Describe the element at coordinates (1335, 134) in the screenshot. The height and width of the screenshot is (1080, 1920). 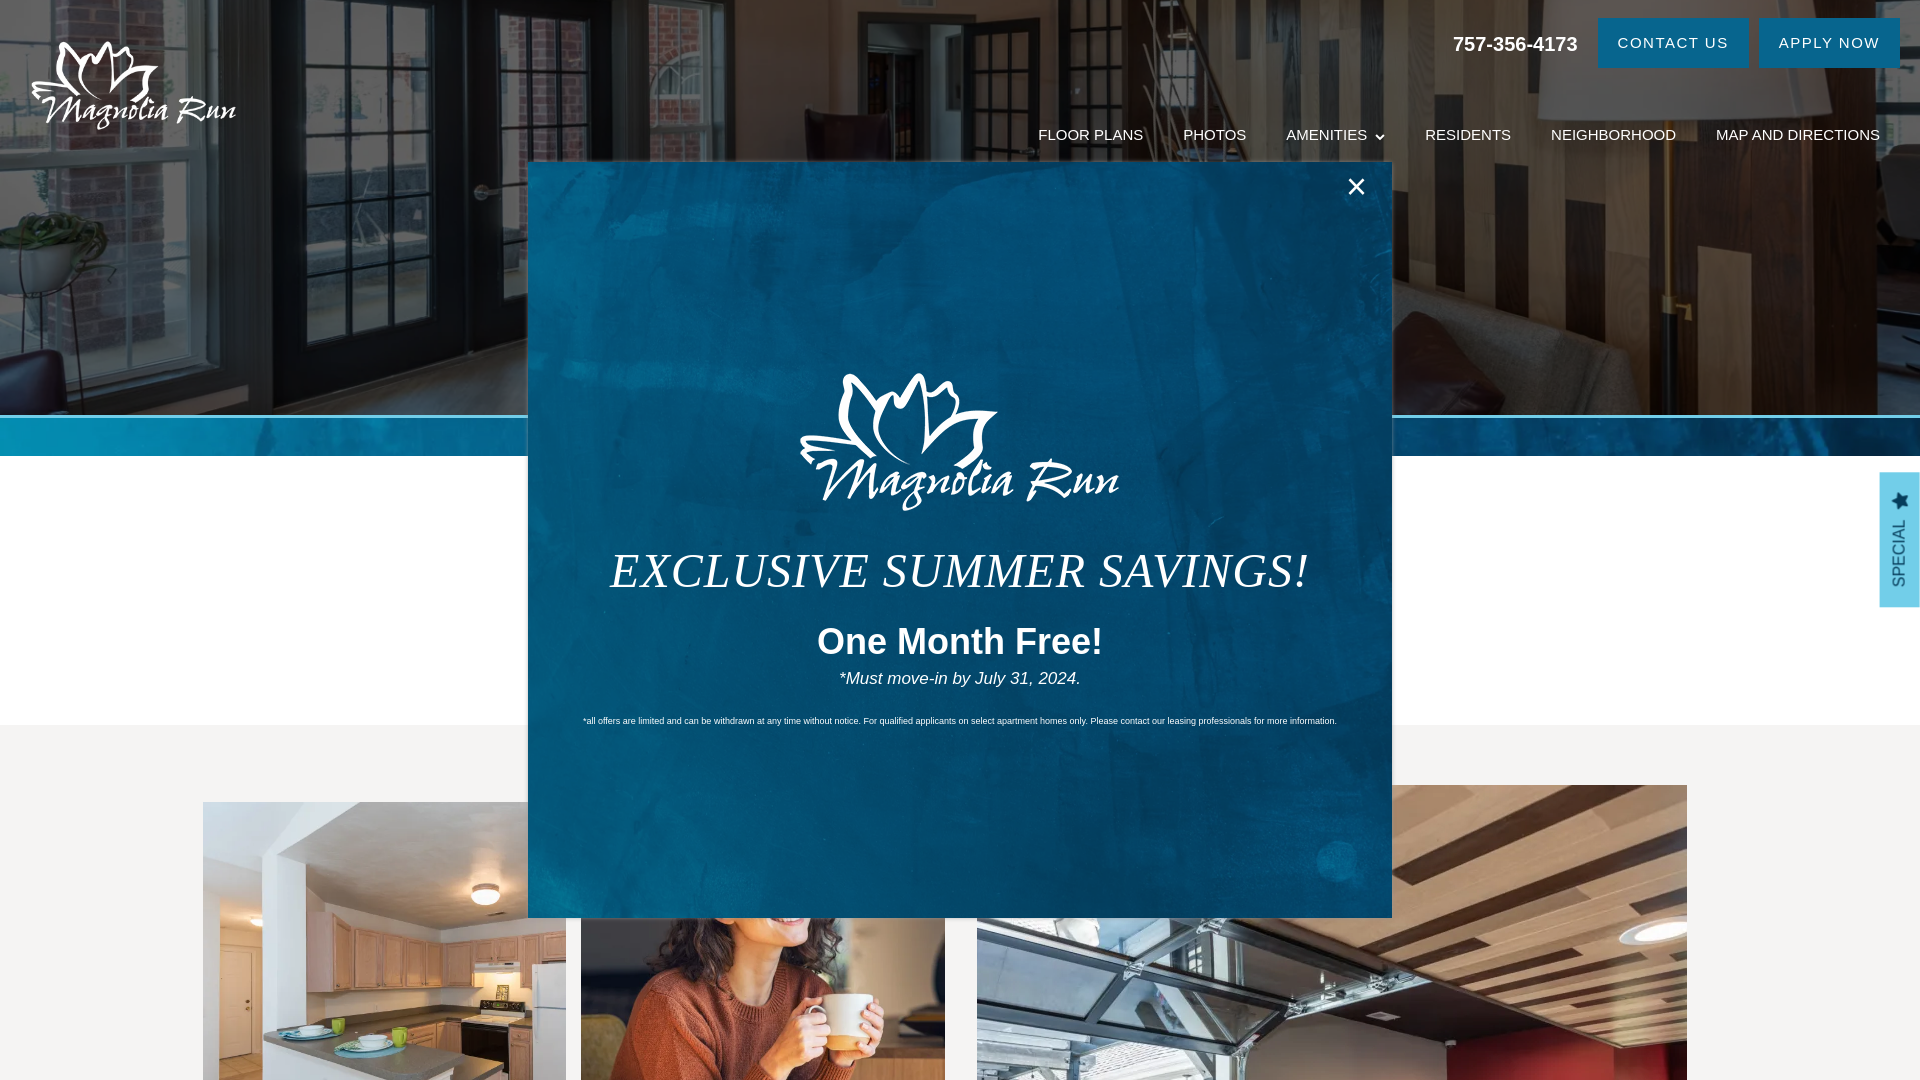
I see `AMENITIES` at that location.